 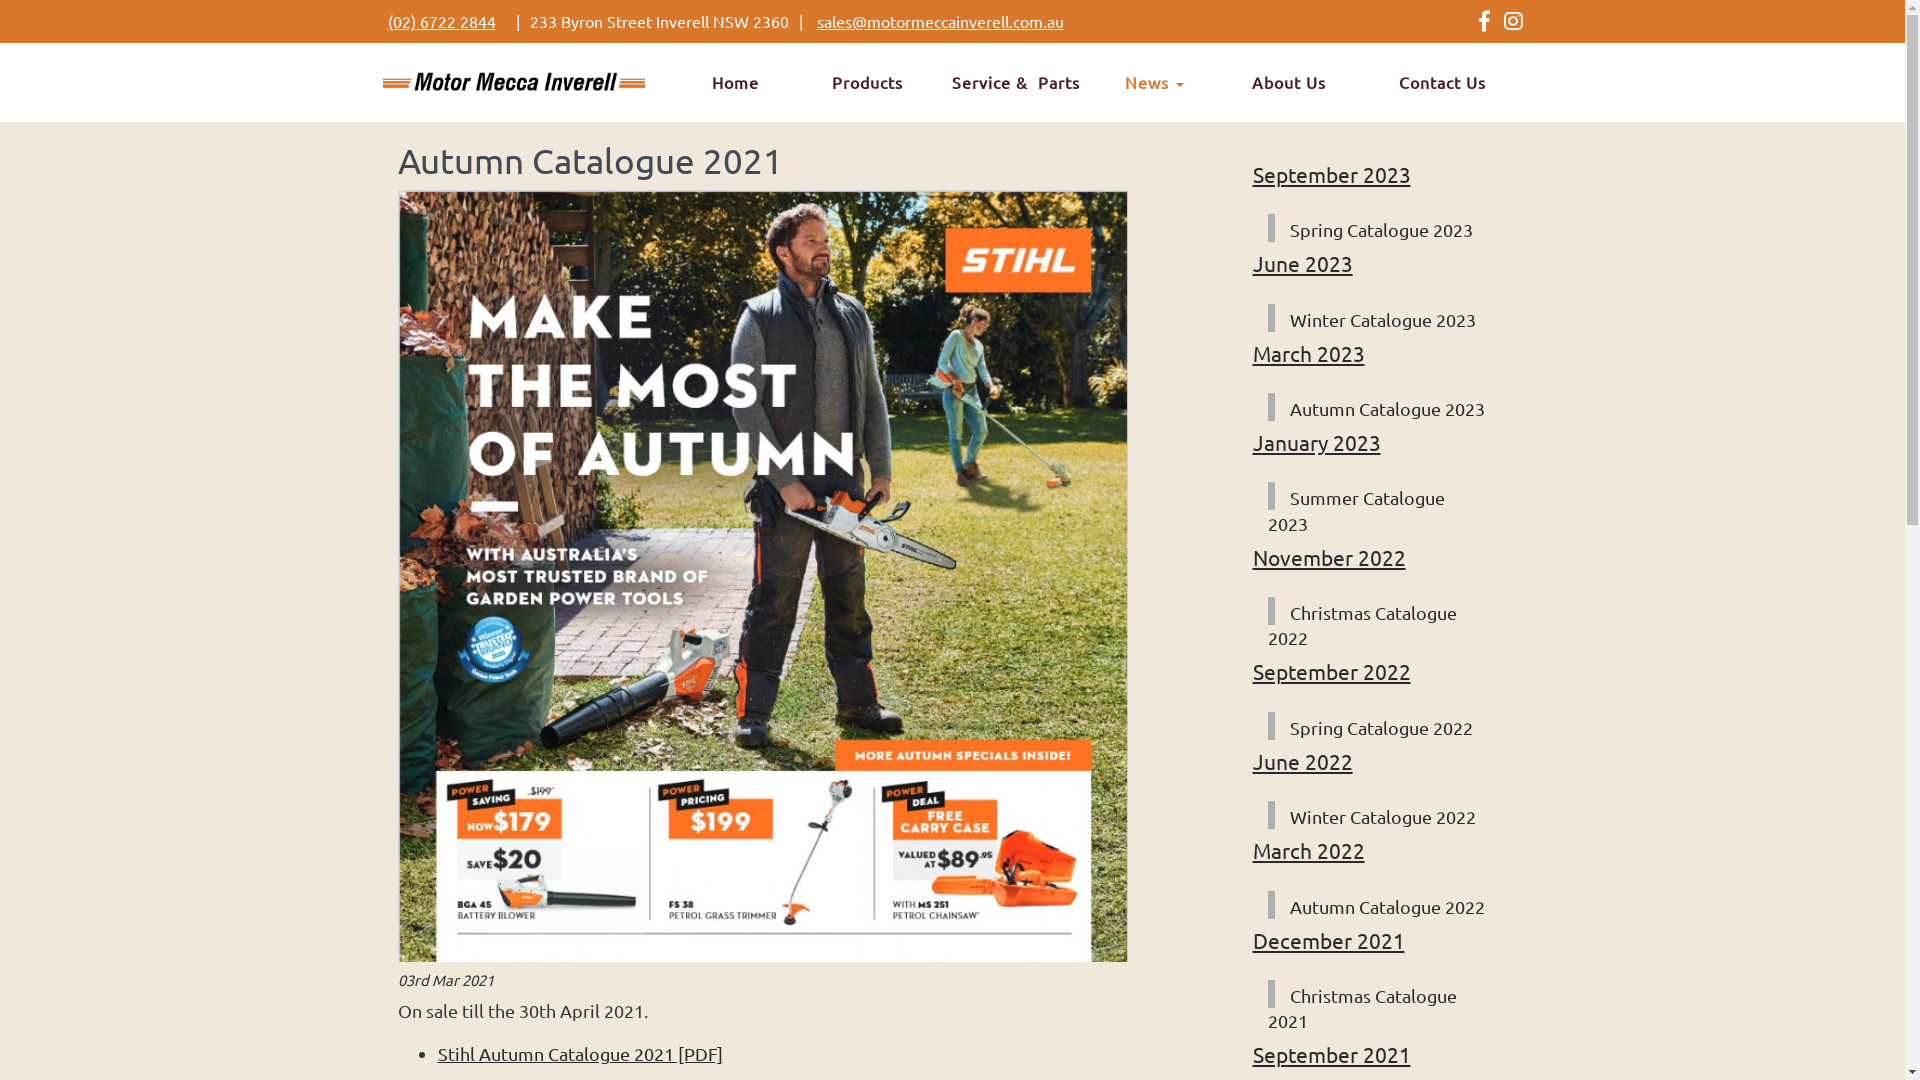 What do you see at coordinates (580, 1054) in the screenshot?
I see `Stihl Autumn Catalogue 2021 [PDF]` at bounding box center [580, 1054].